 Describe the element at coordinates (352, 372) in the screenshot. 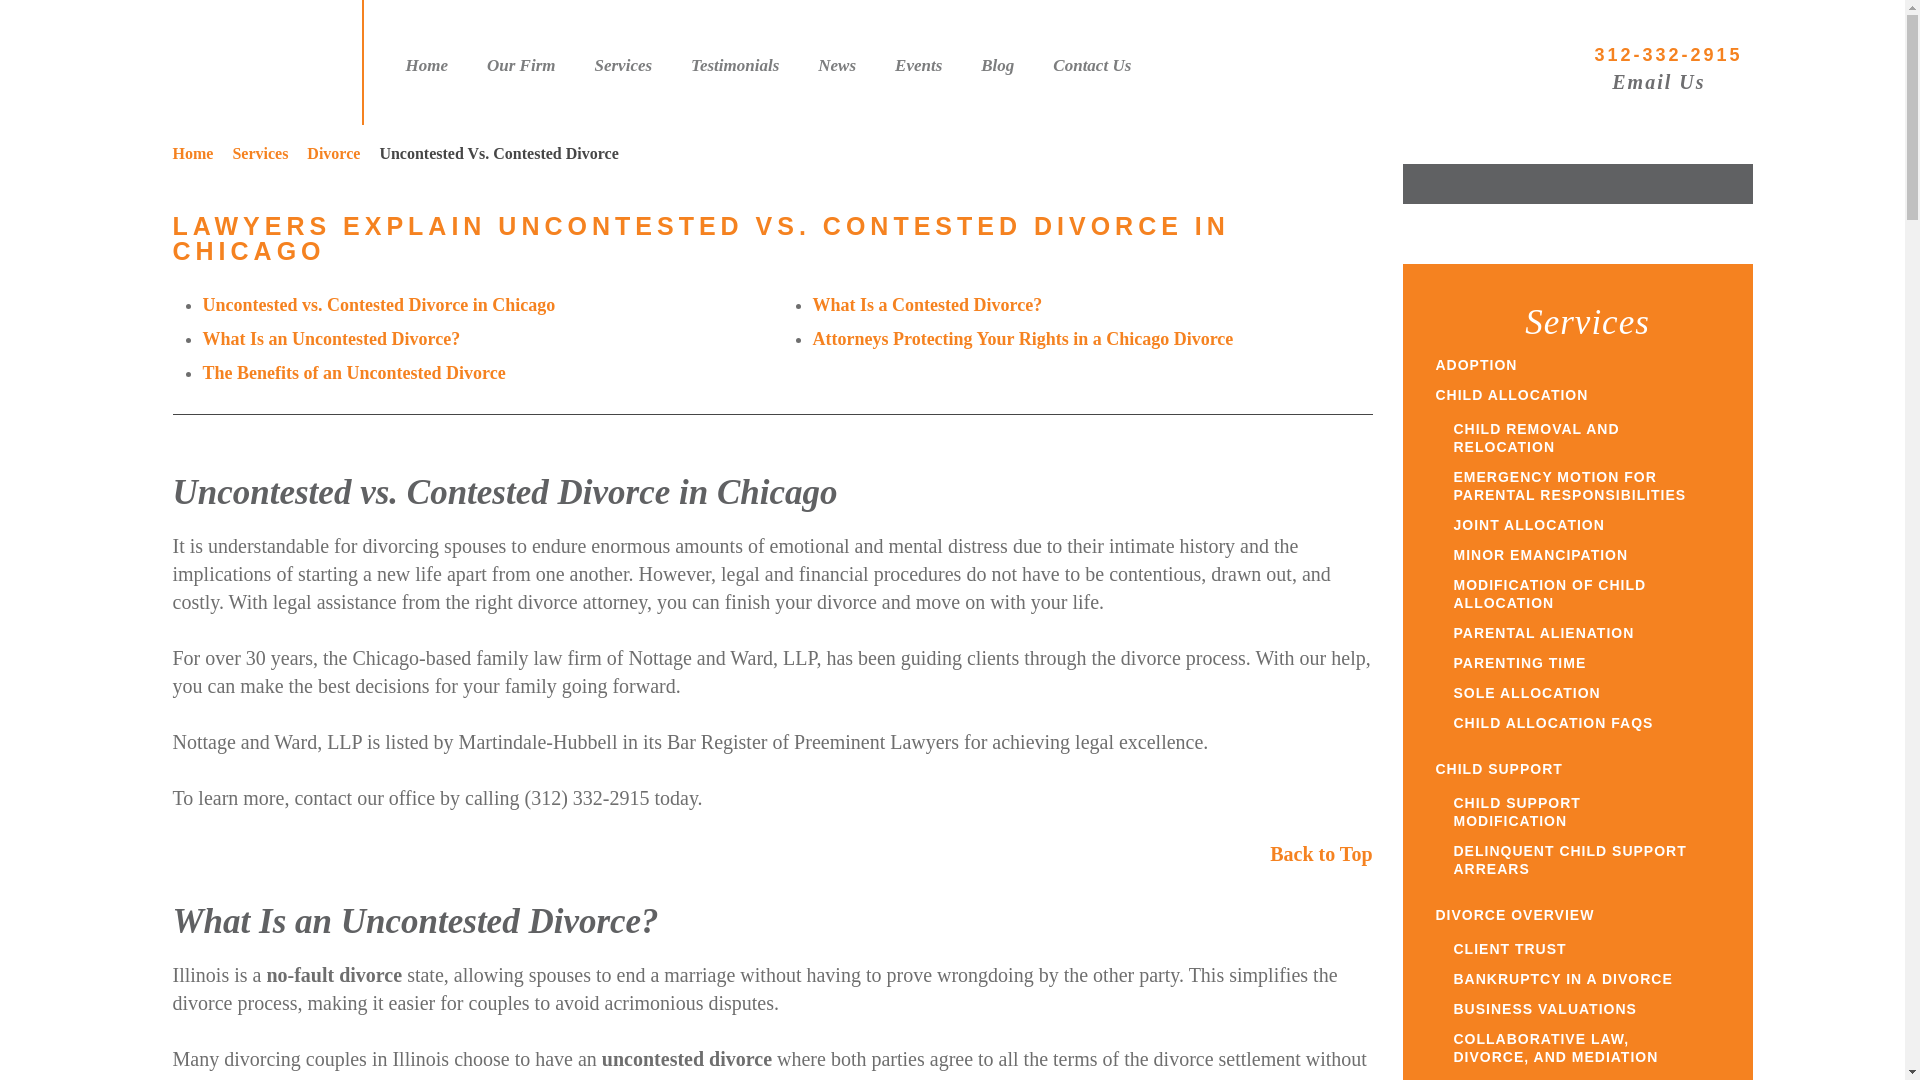

I see `The Benefits of an Uncontested Divorce` at that location.